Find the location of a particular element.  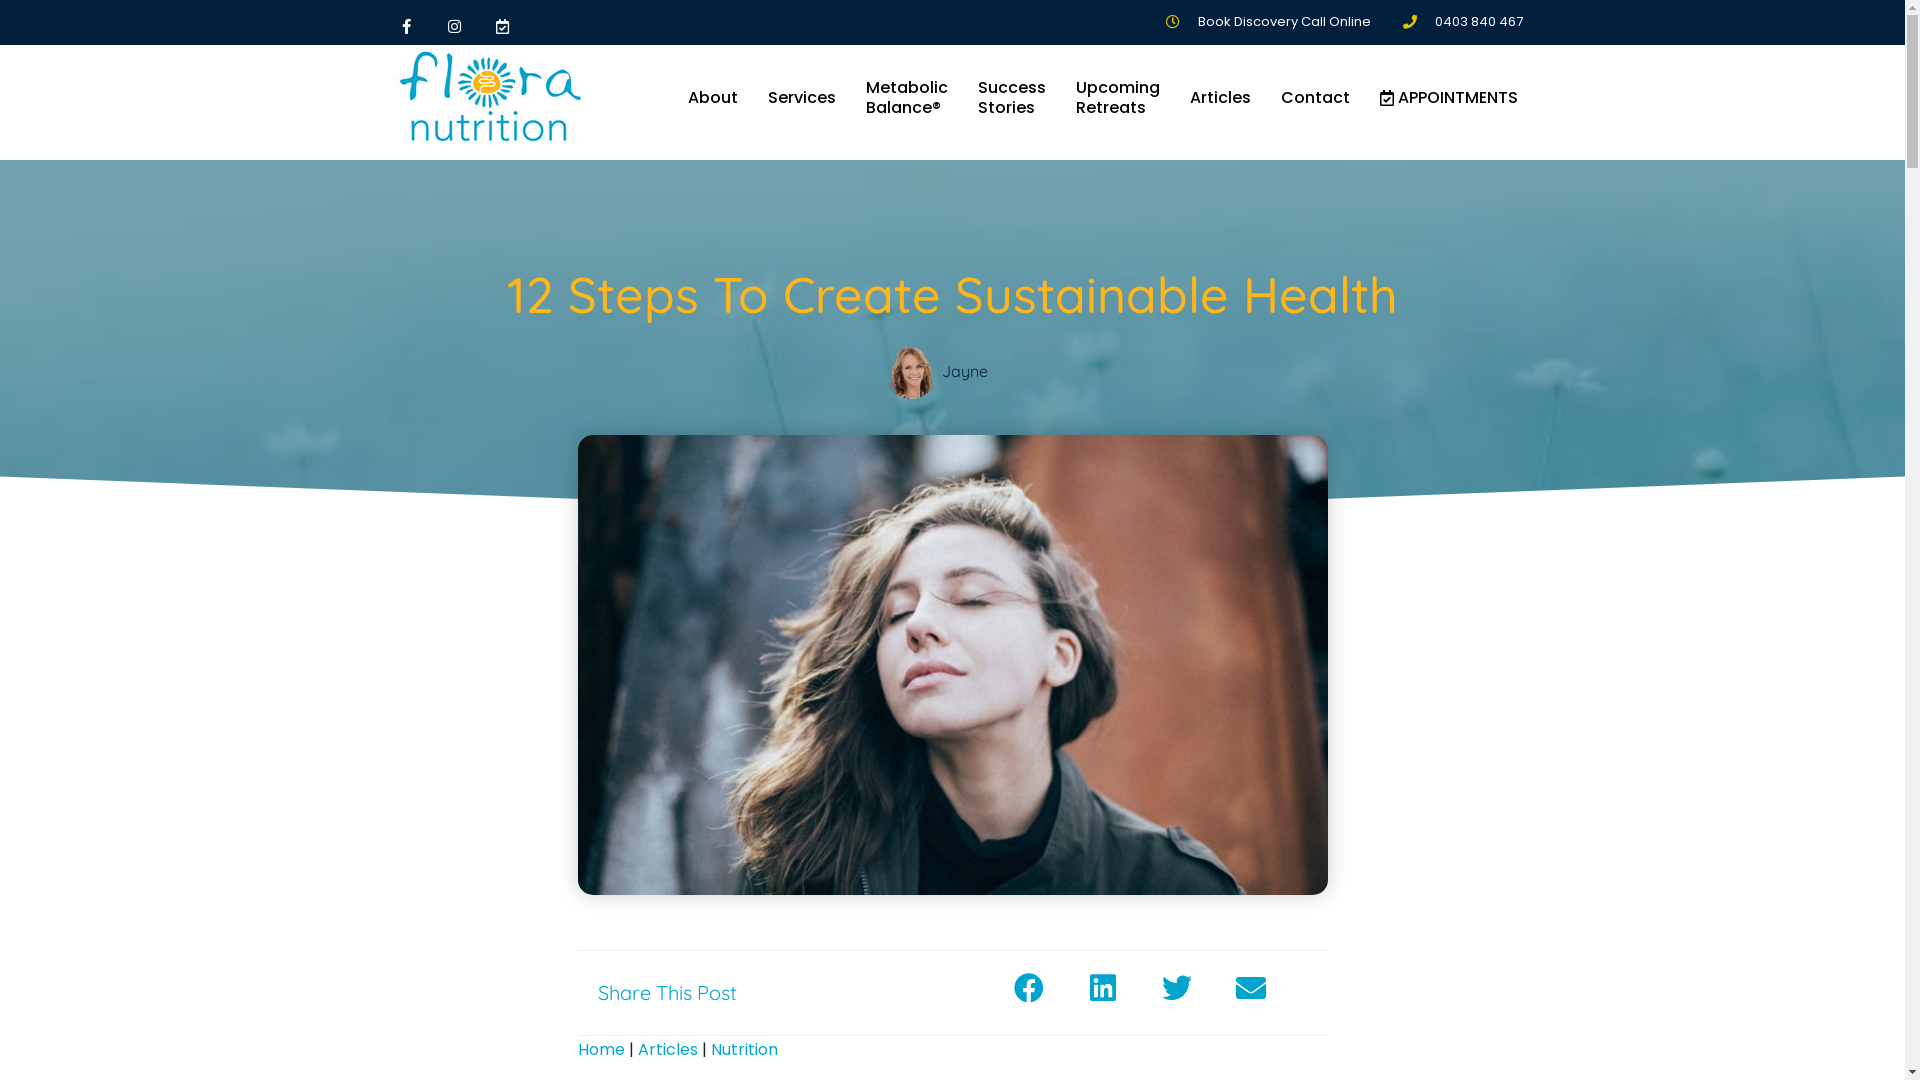

Instagram is located at coordinates (454, 26).